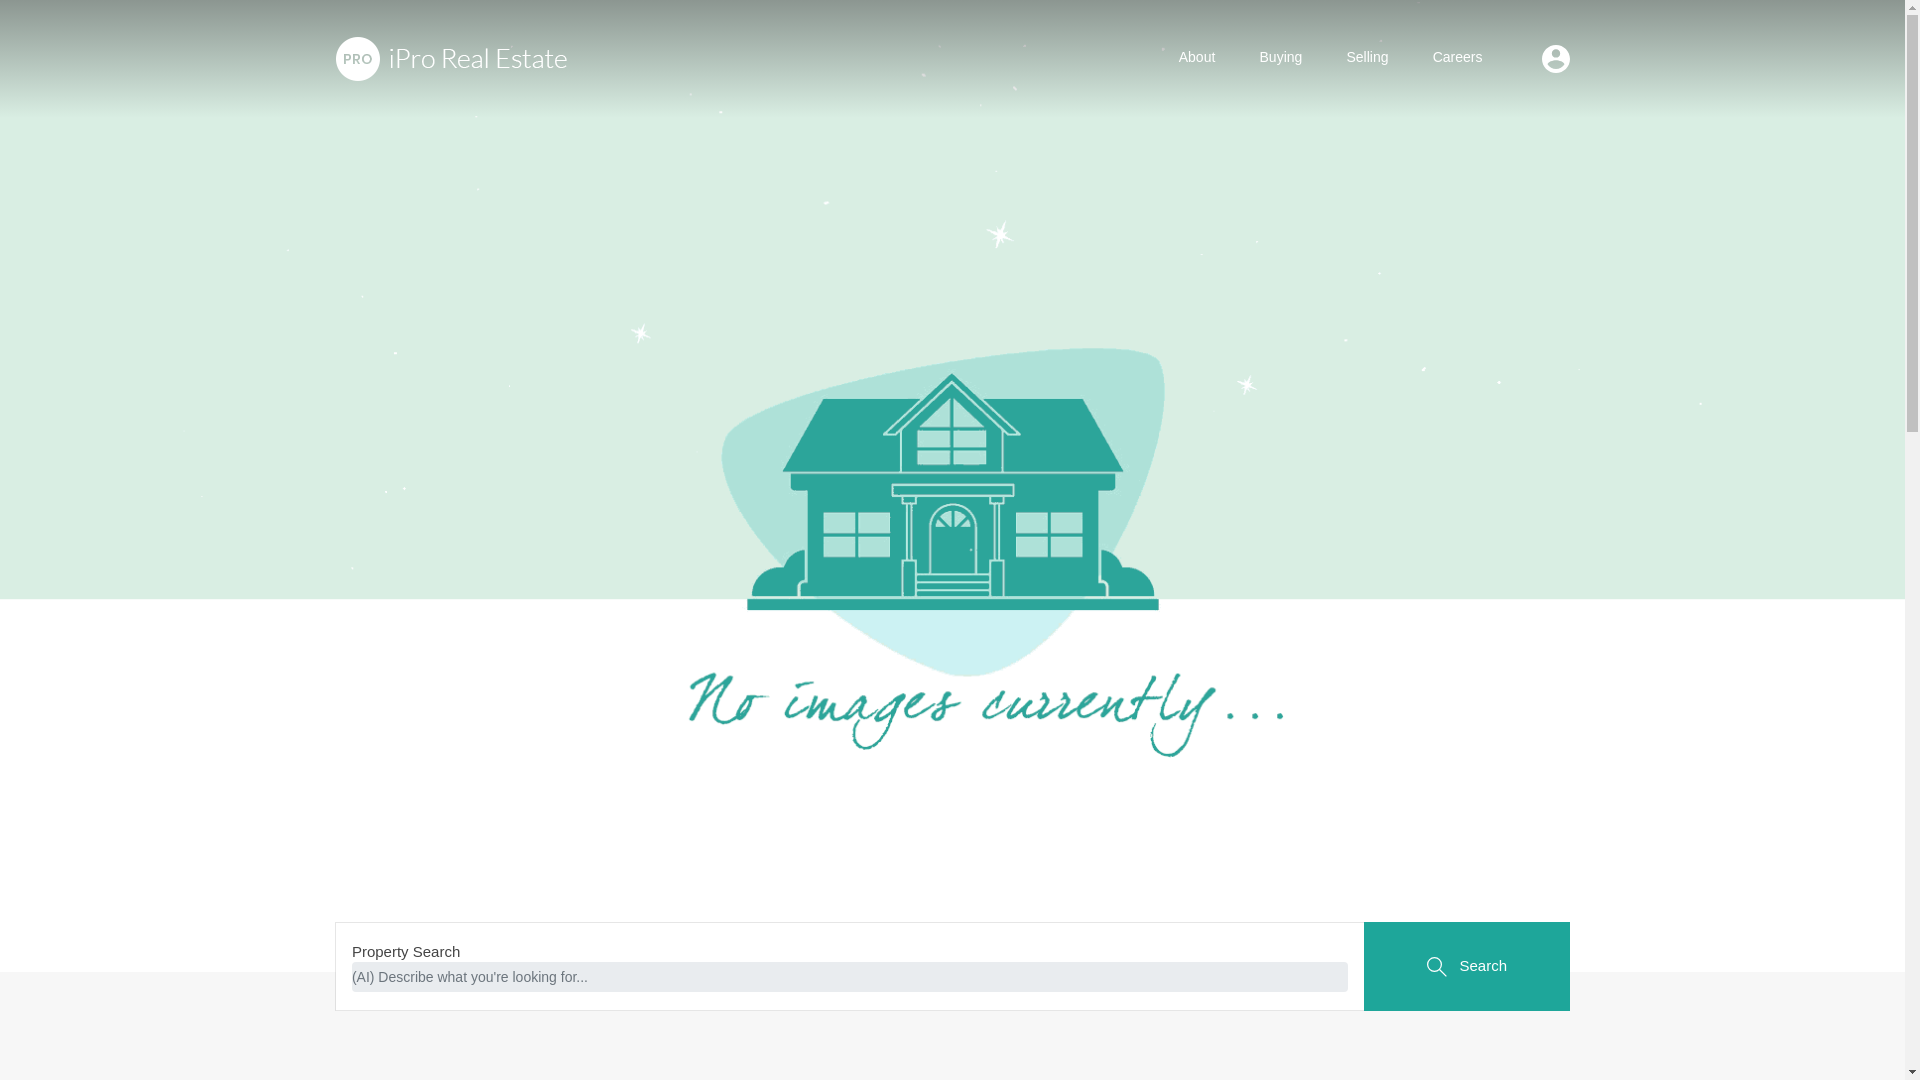 This screenshot has width=1920, height=1080. Describe the element at coordinates (1366, 58) in the screenshot. I see `Selling` at that location.